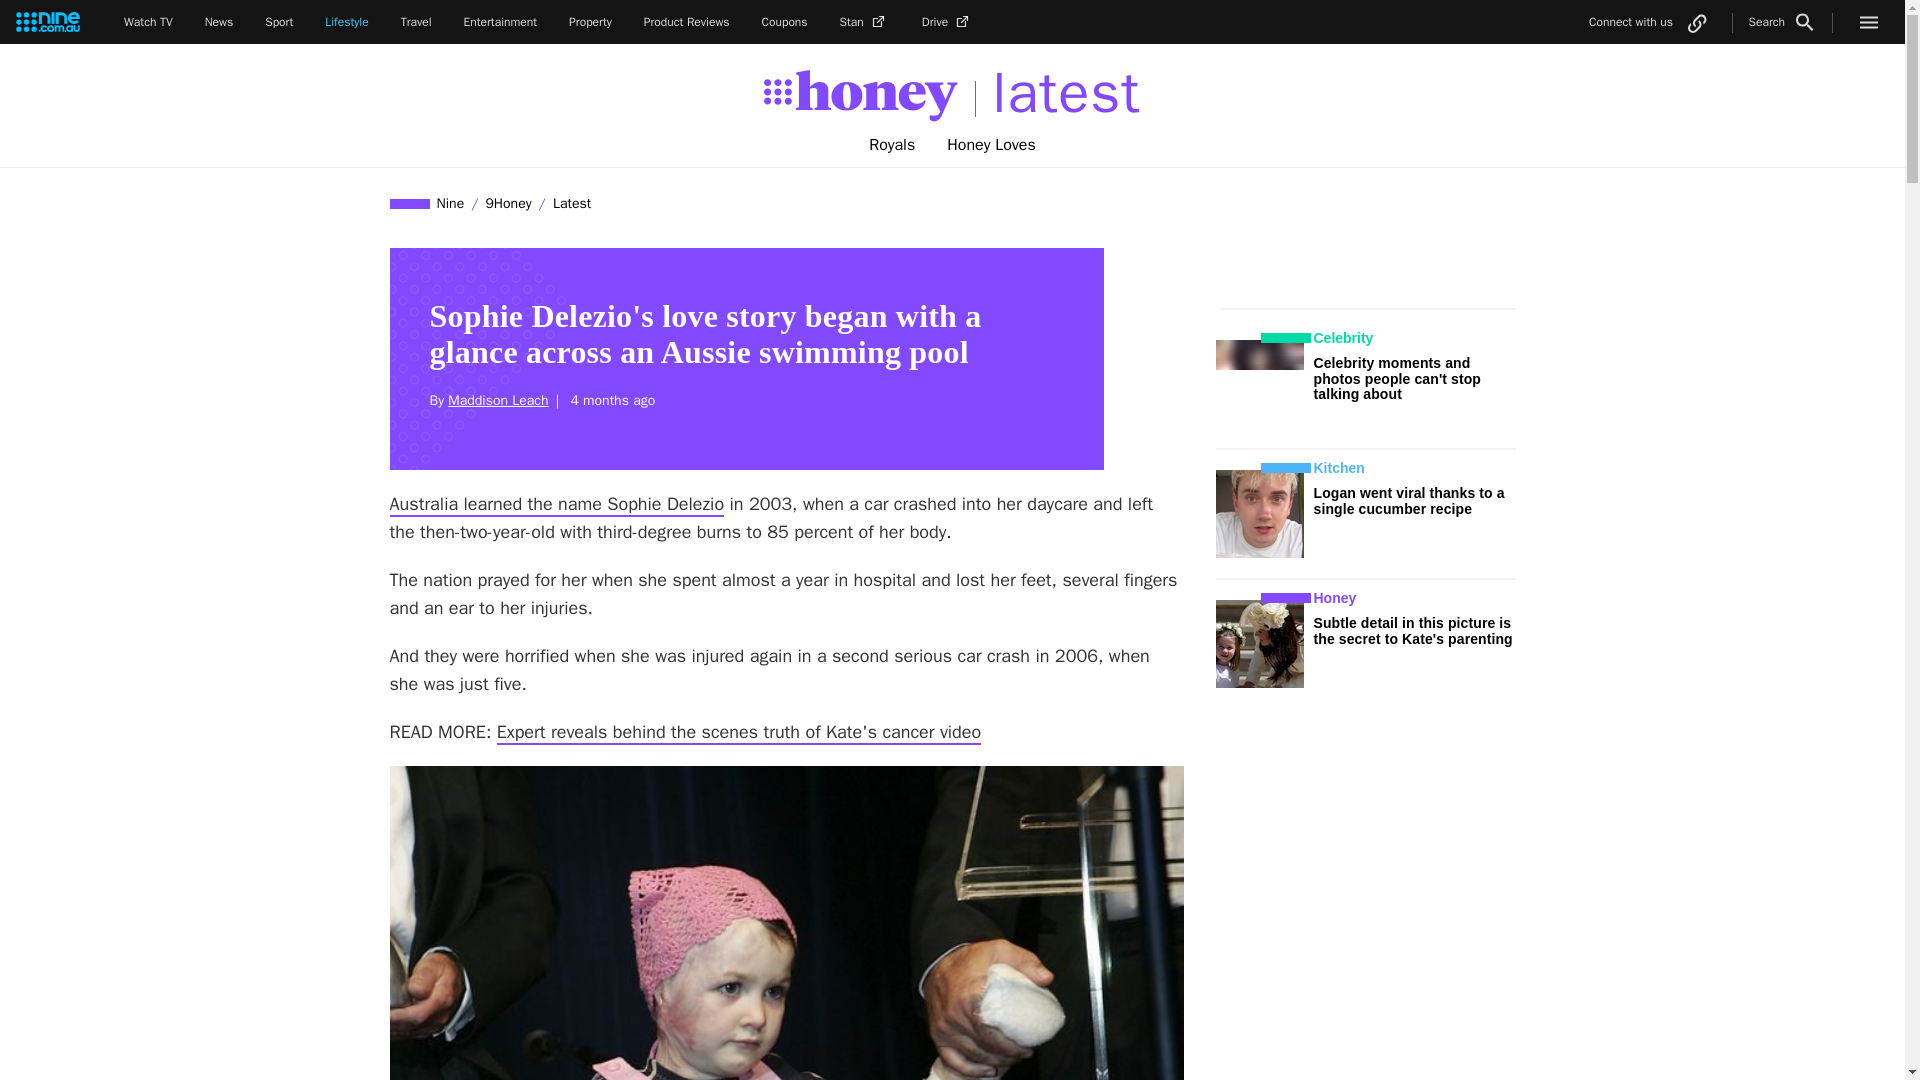  Describe the element at coordinates (346, 22) in the screenshot. I see `Lifestyle` at that location.